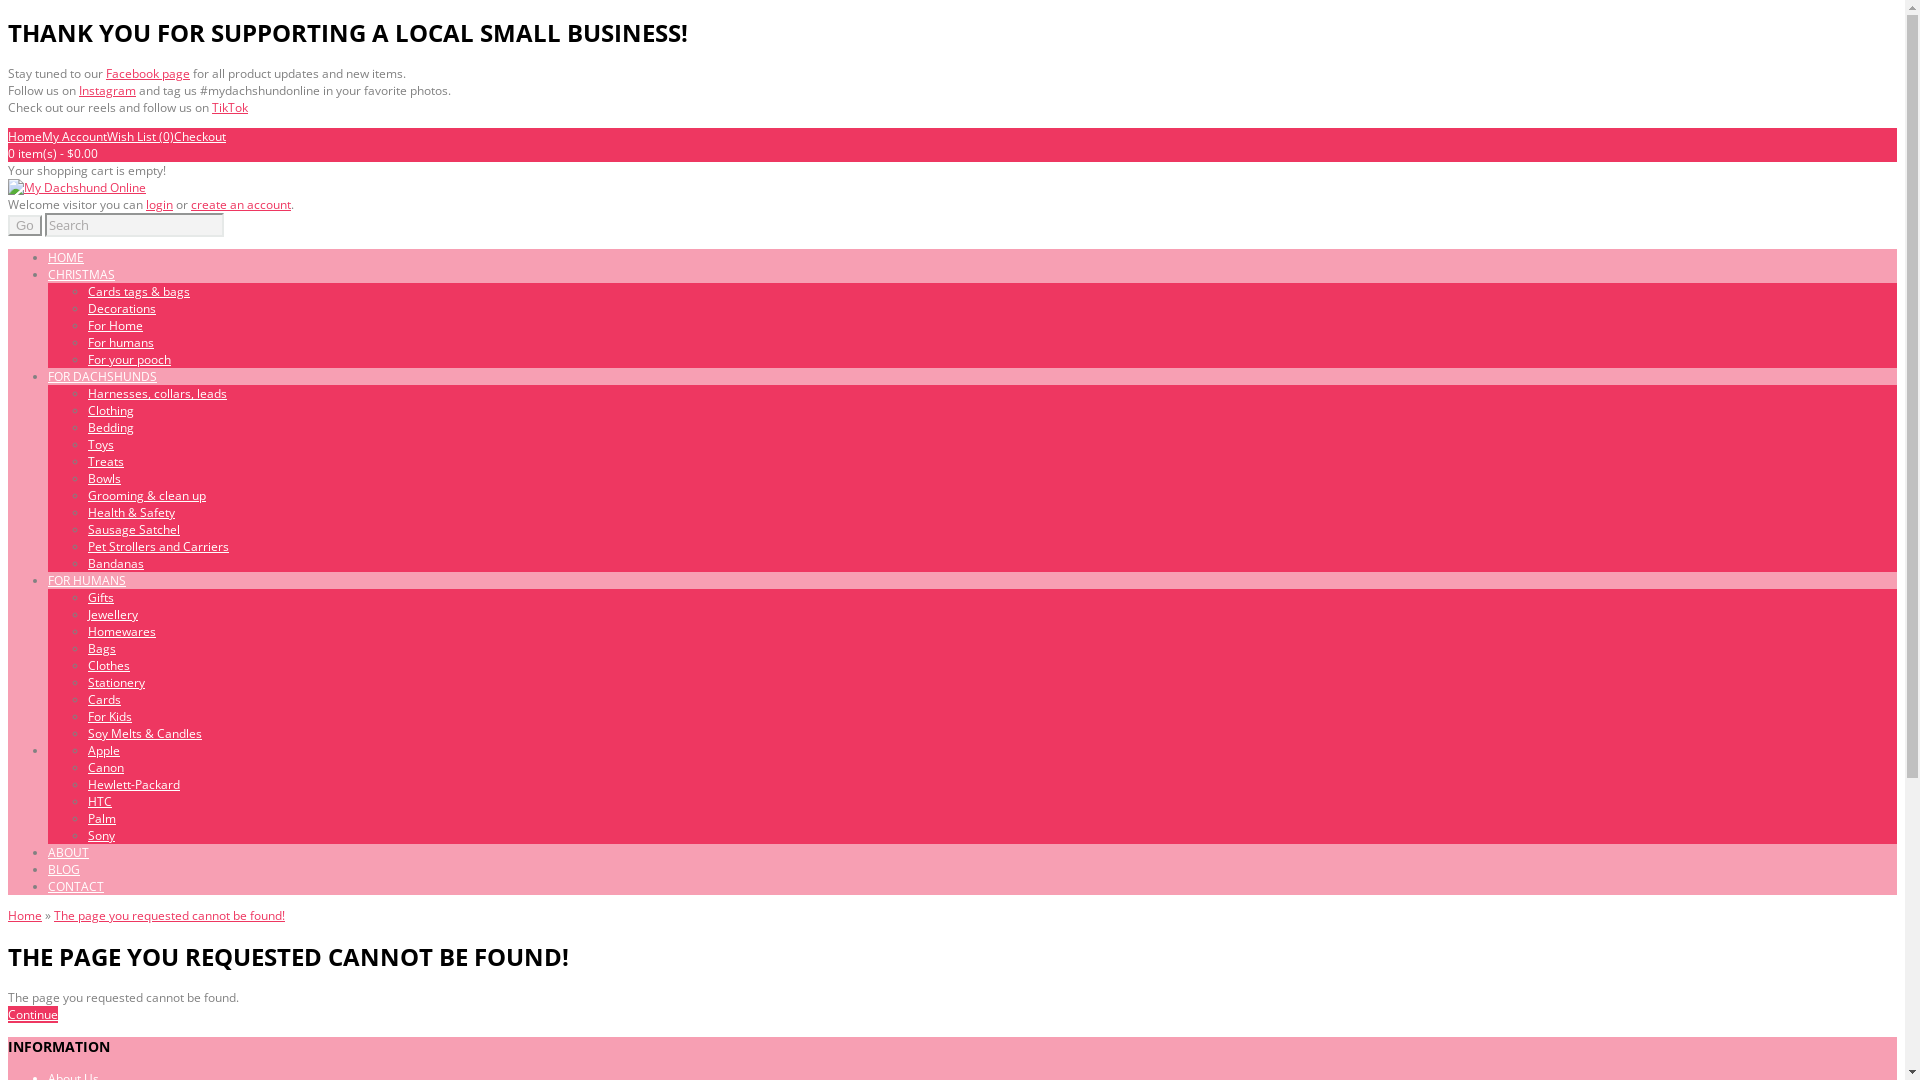 The height and width of the screenshot is (1080, 1920). I want to click on Search, so click(134, 225).